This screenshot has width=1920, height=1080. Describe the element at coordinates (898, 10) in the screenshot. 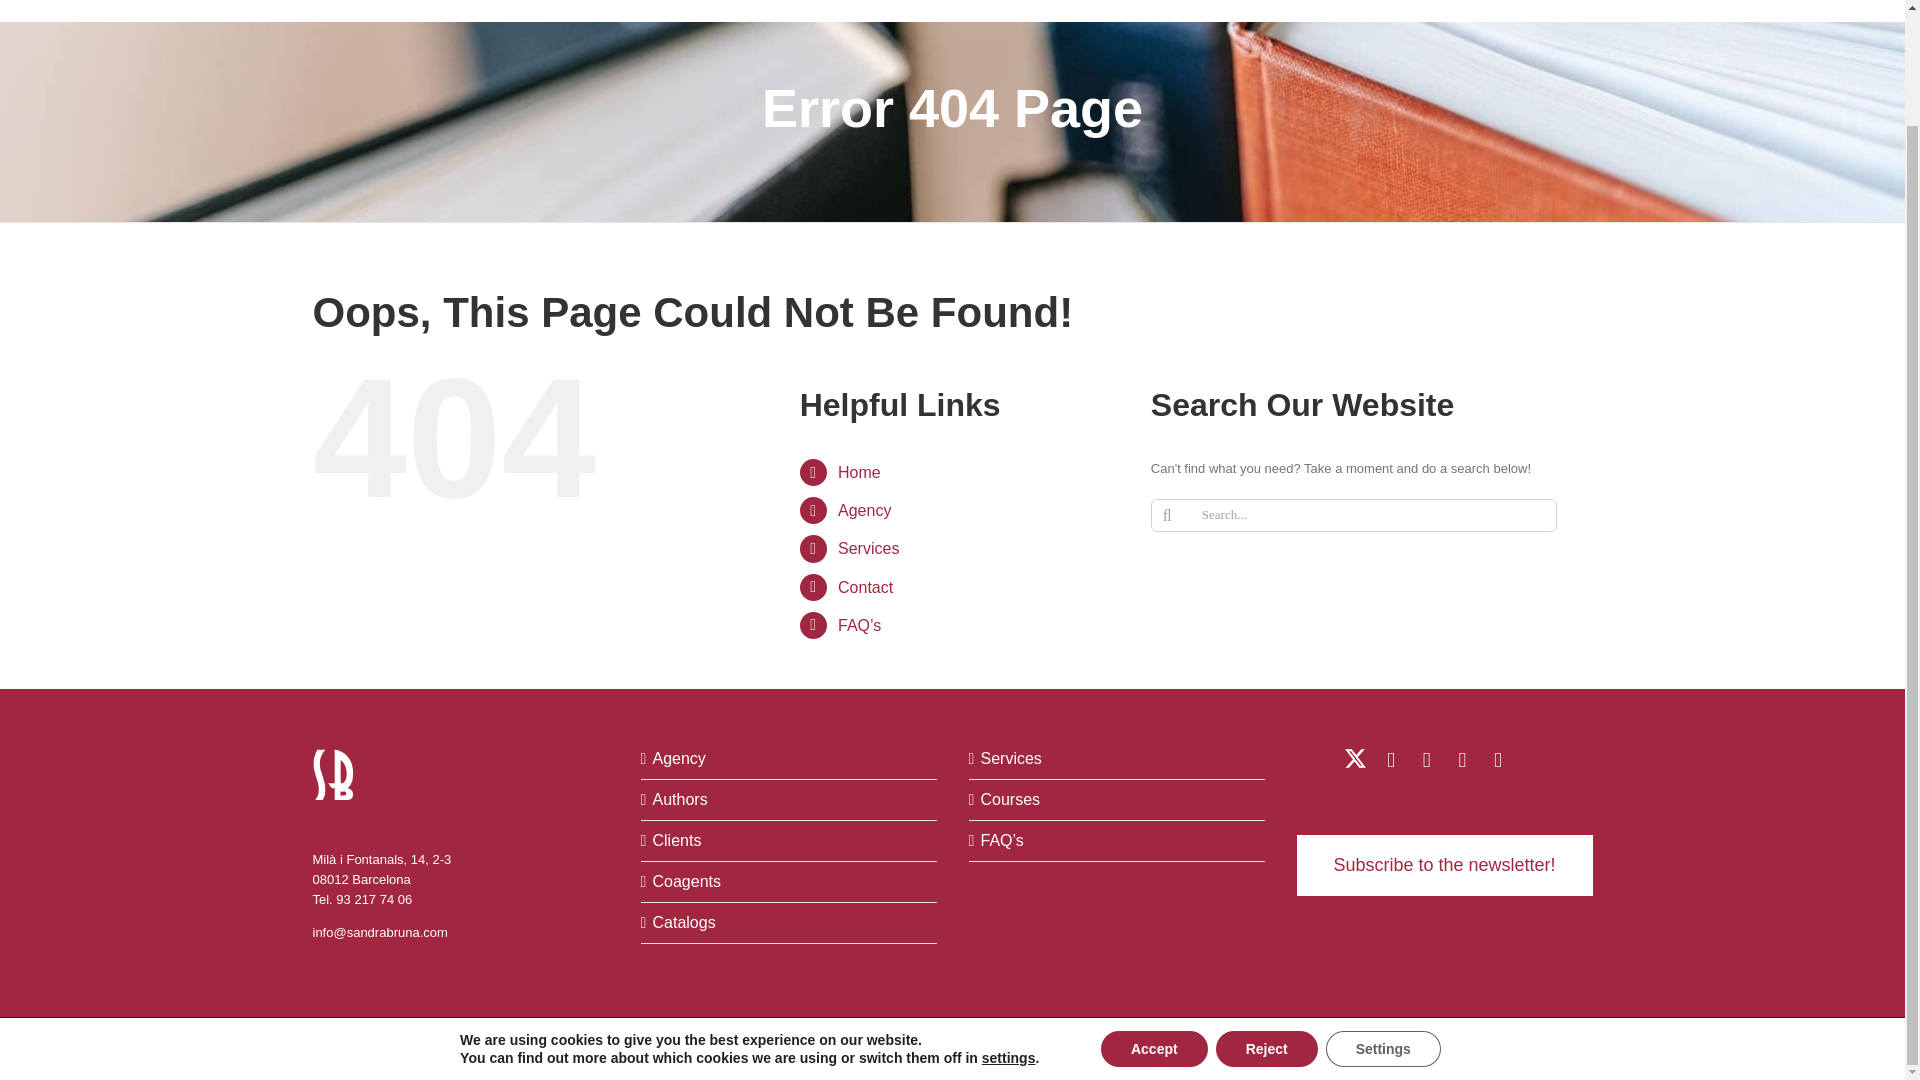

I see `CLIENTS` at that location.